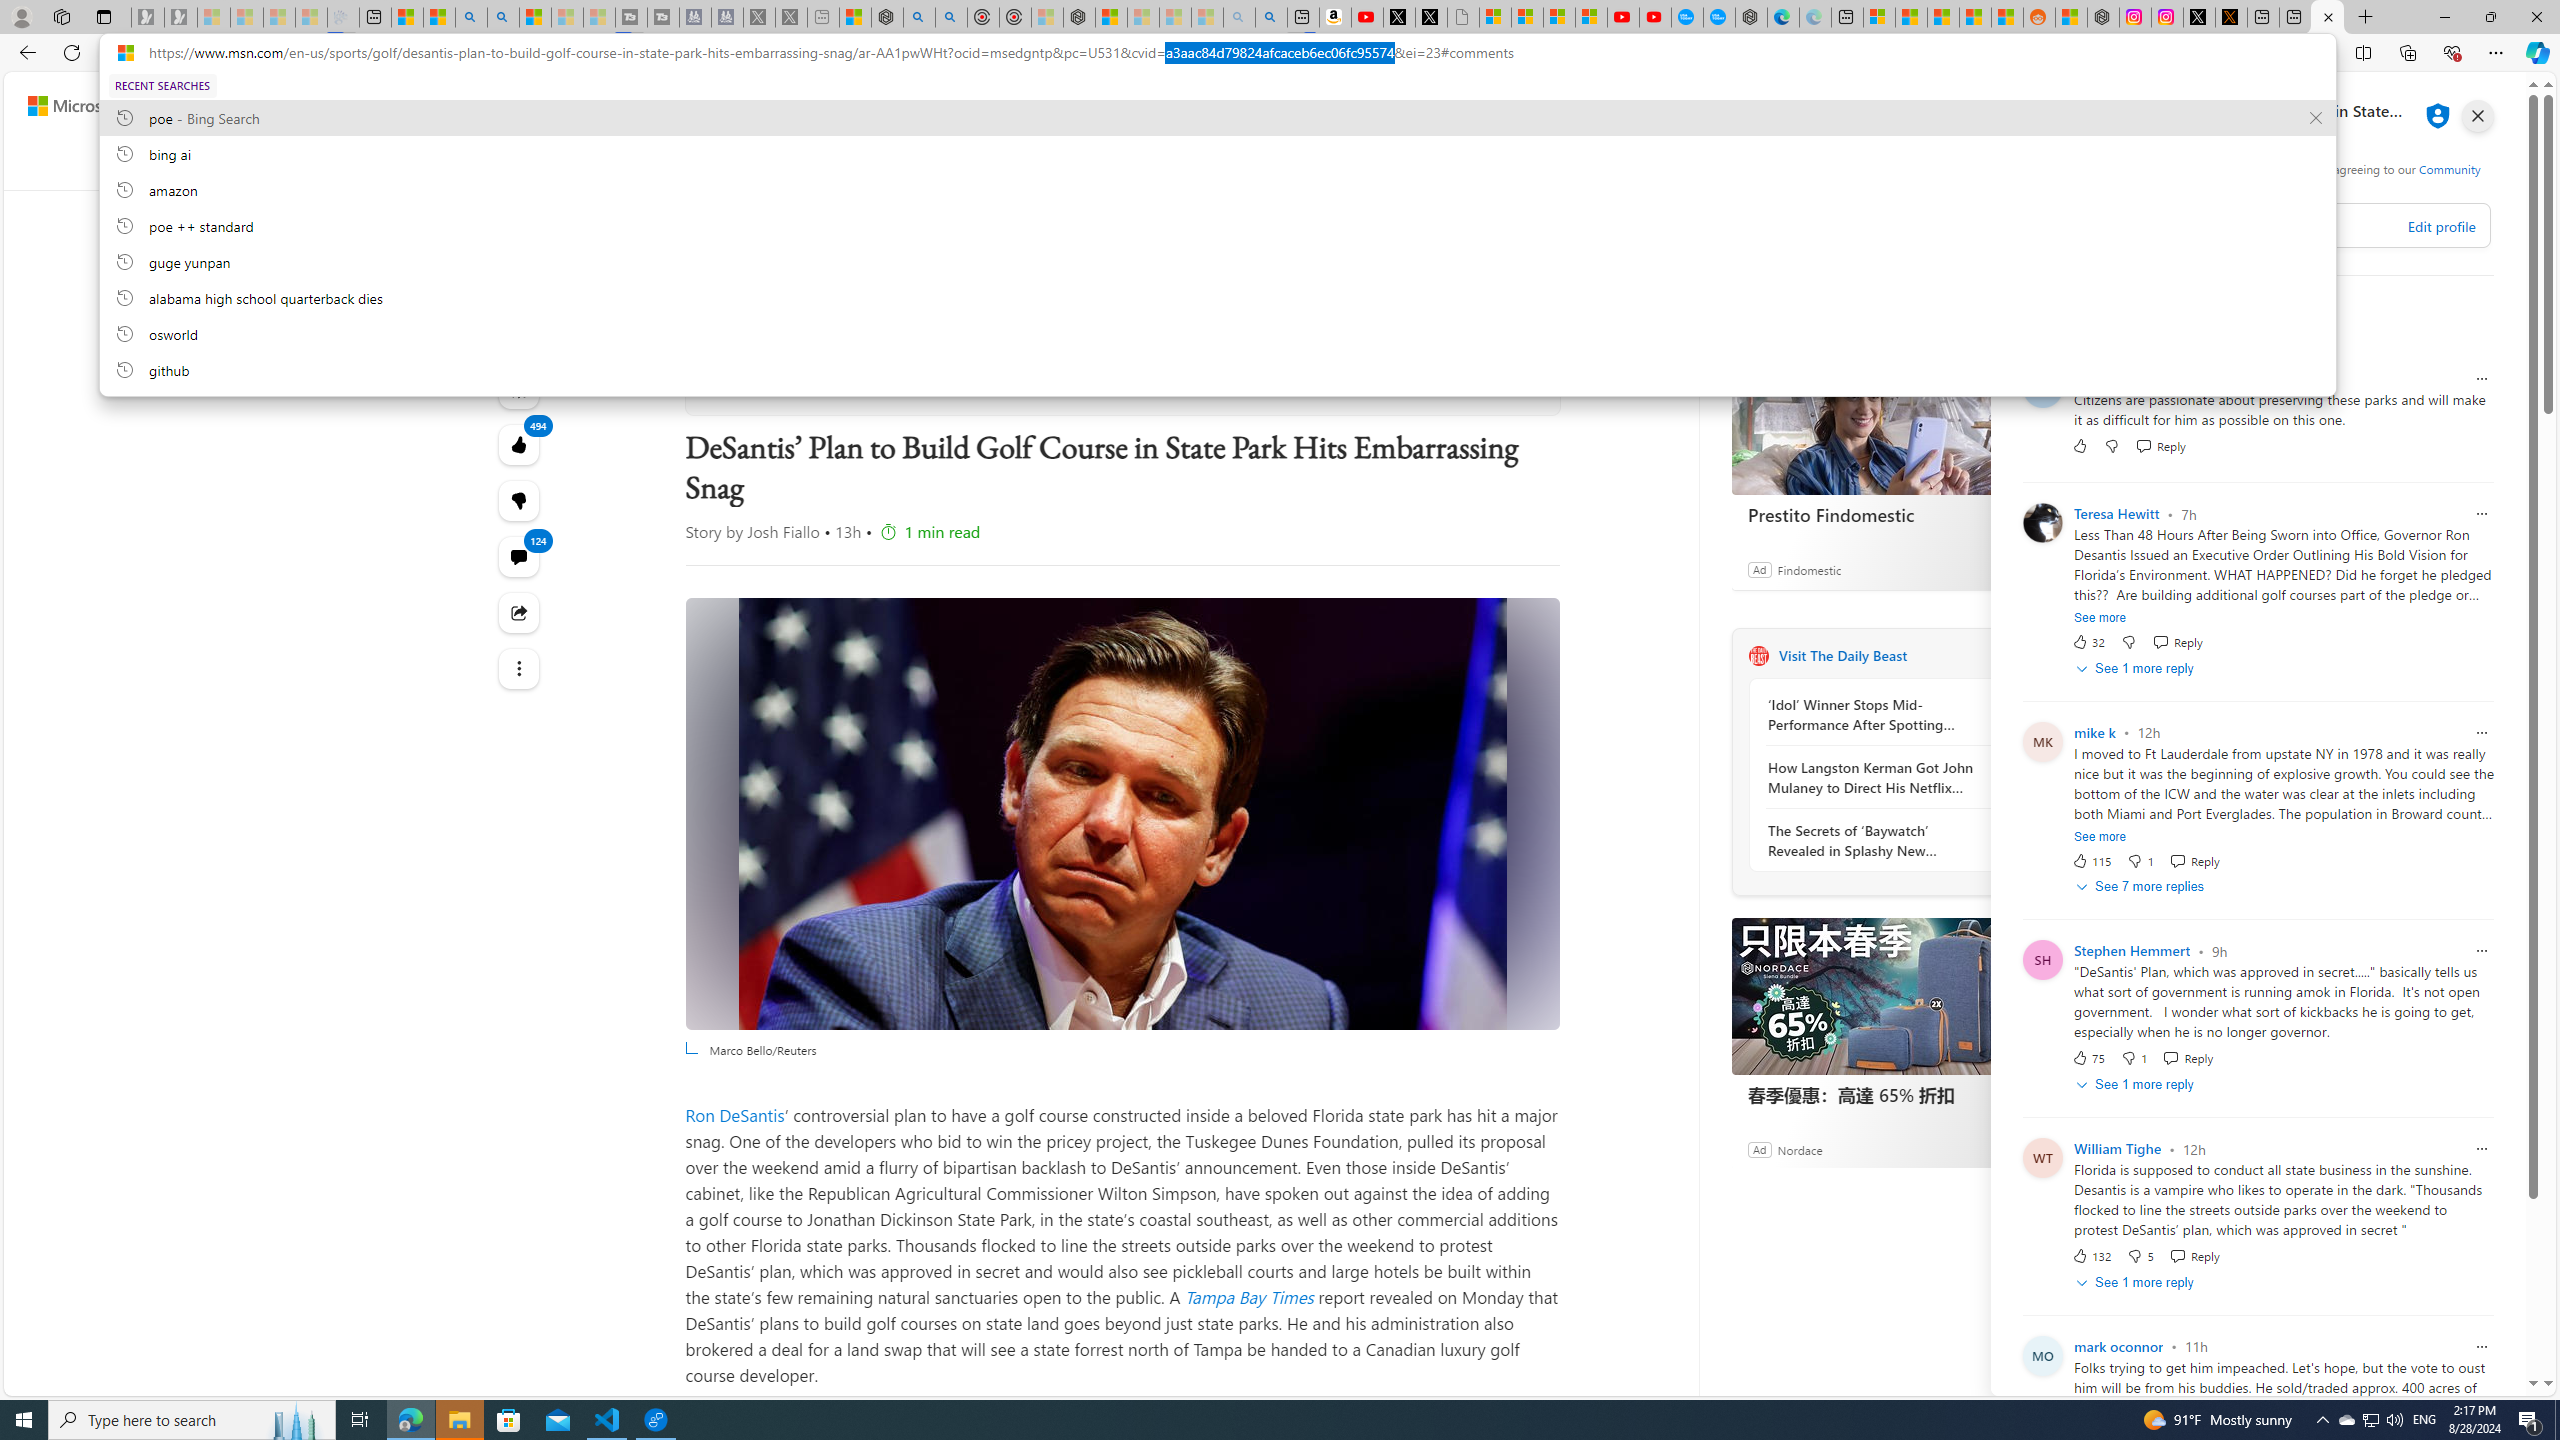  What do you see at coordinates (1881, 514) in the screenshot?
I see `Prestito Findomestic` at bounding box center [1881, 514].